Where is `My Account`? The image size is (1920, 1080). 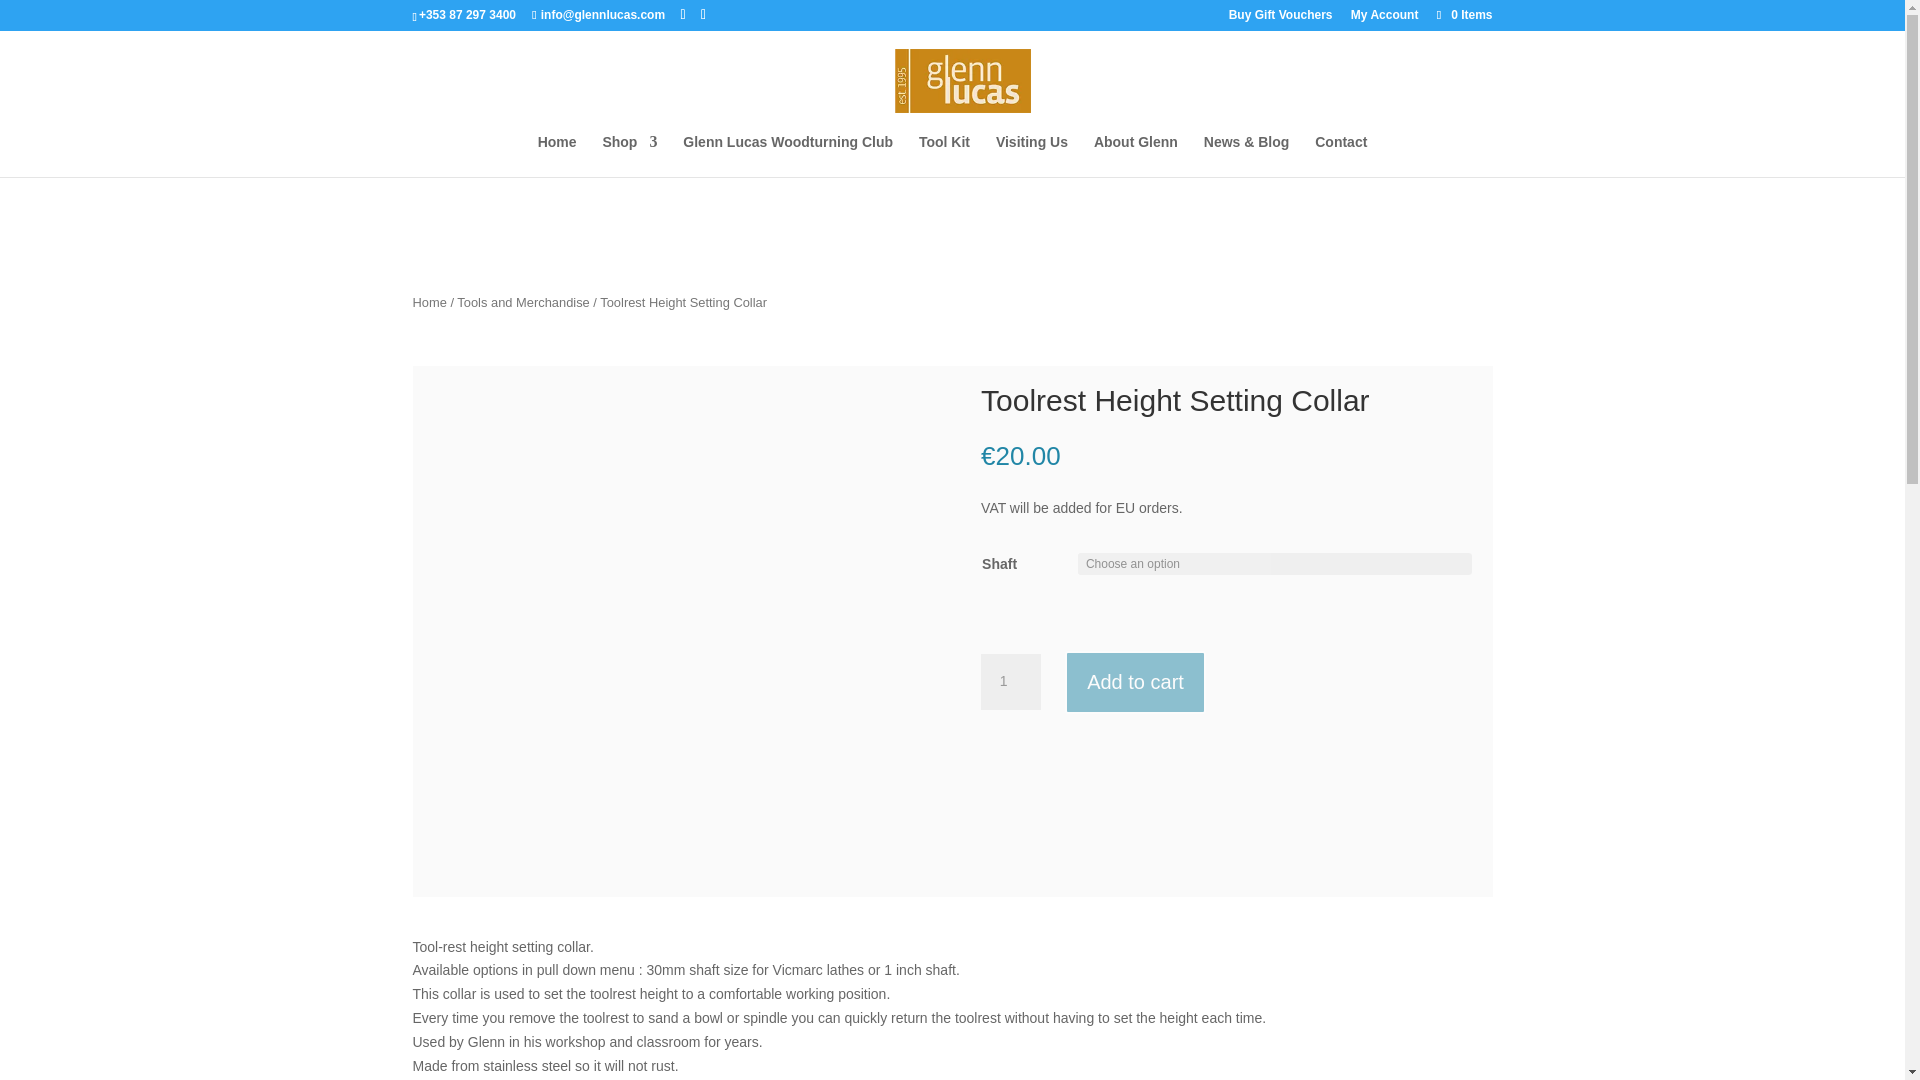 My Account is located at coordinates (1384, 19).